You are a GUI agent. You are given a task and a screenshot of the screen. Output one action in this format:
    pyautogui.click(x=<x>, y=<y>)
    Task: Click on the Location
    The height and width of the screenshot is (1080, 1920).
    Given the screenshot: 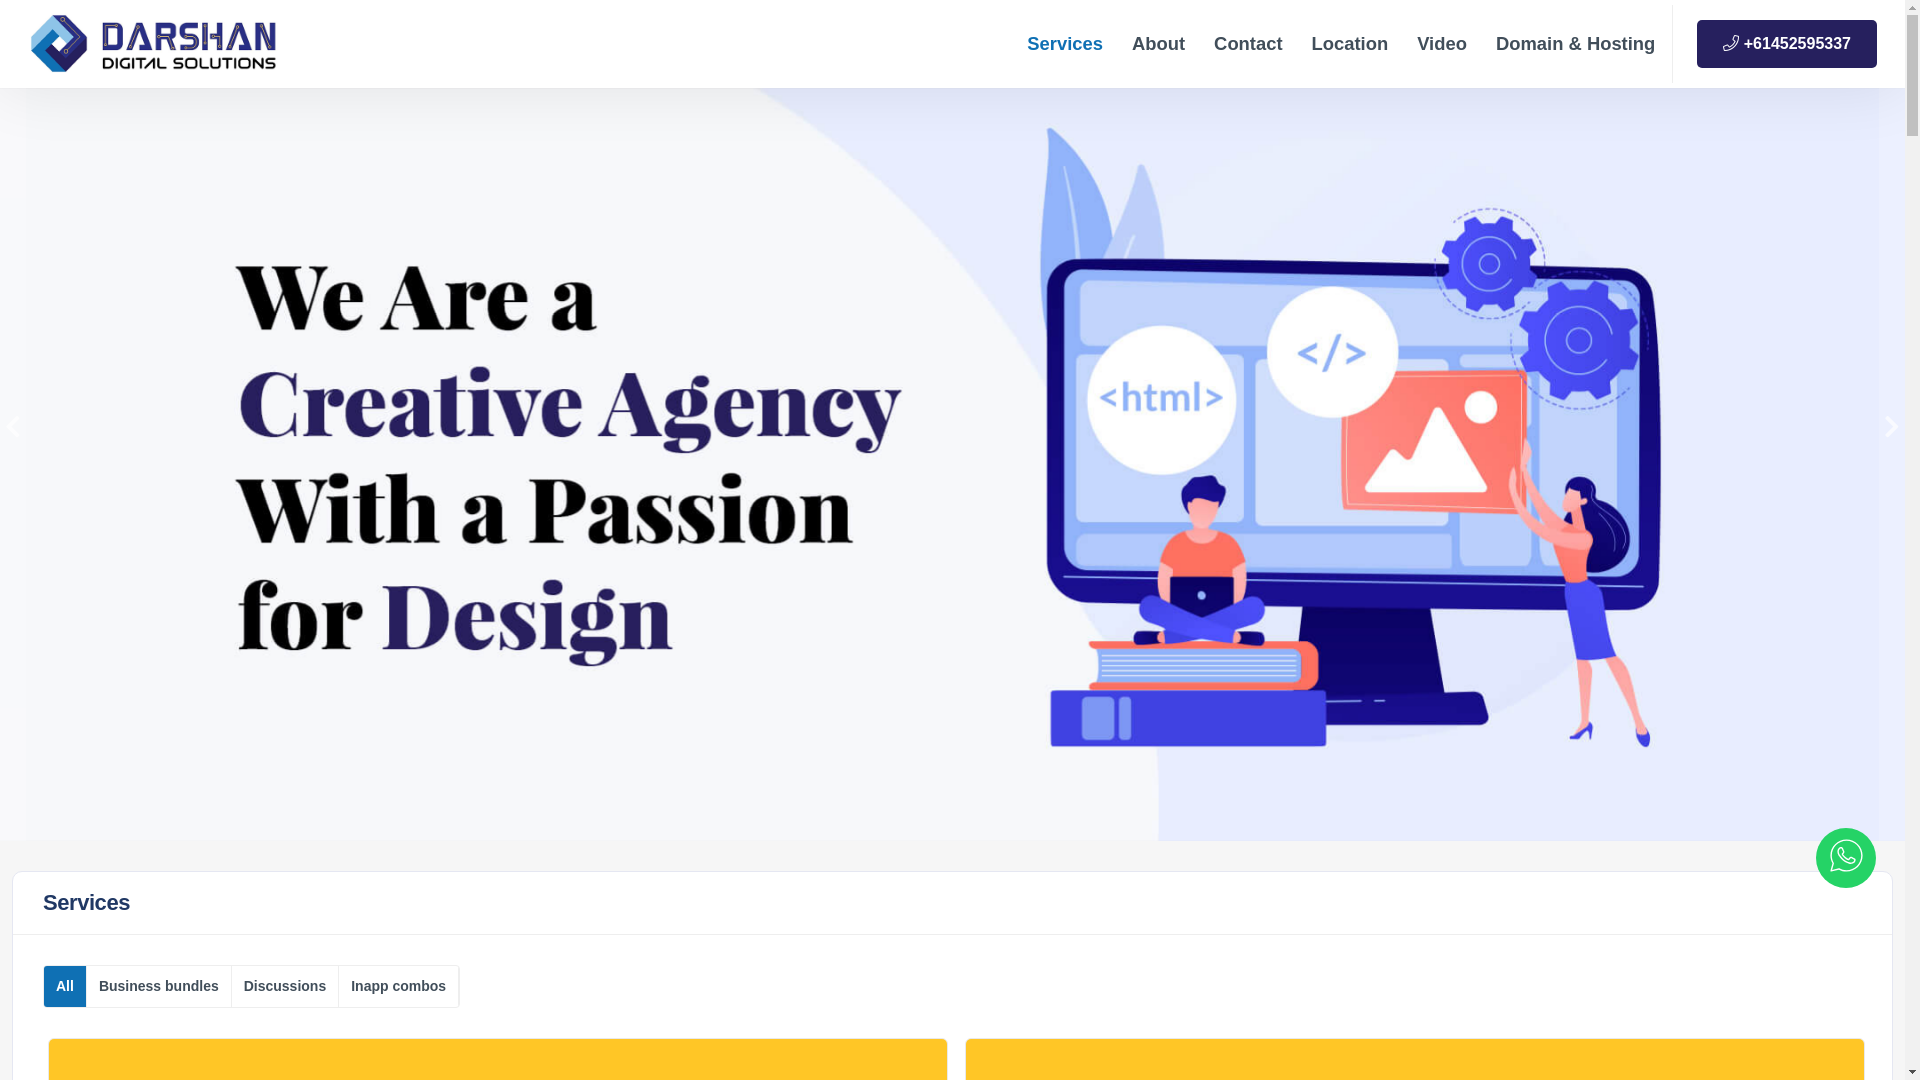 What is the action you would take?
    pyautogui.click(x=1350, y=44)
    